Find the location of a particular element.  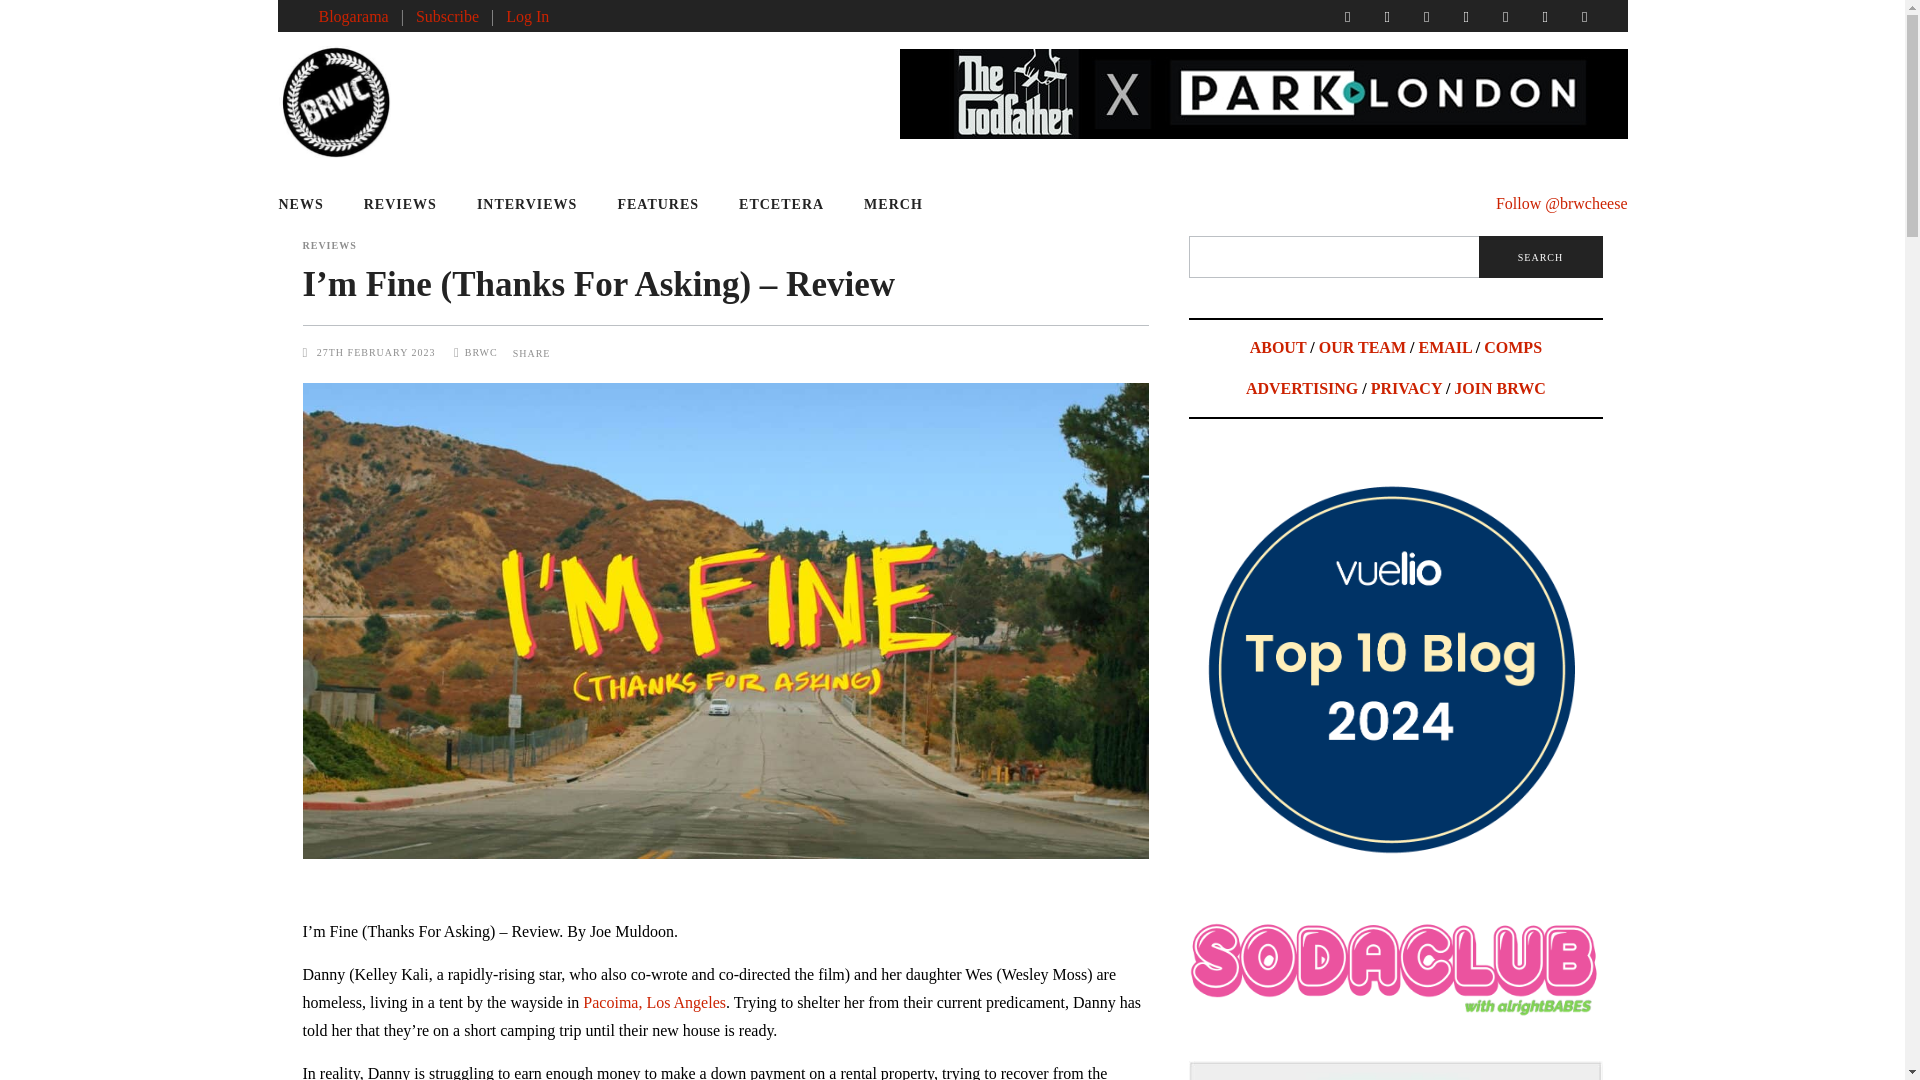

ETCETERA is located at coordinates (781, 204).